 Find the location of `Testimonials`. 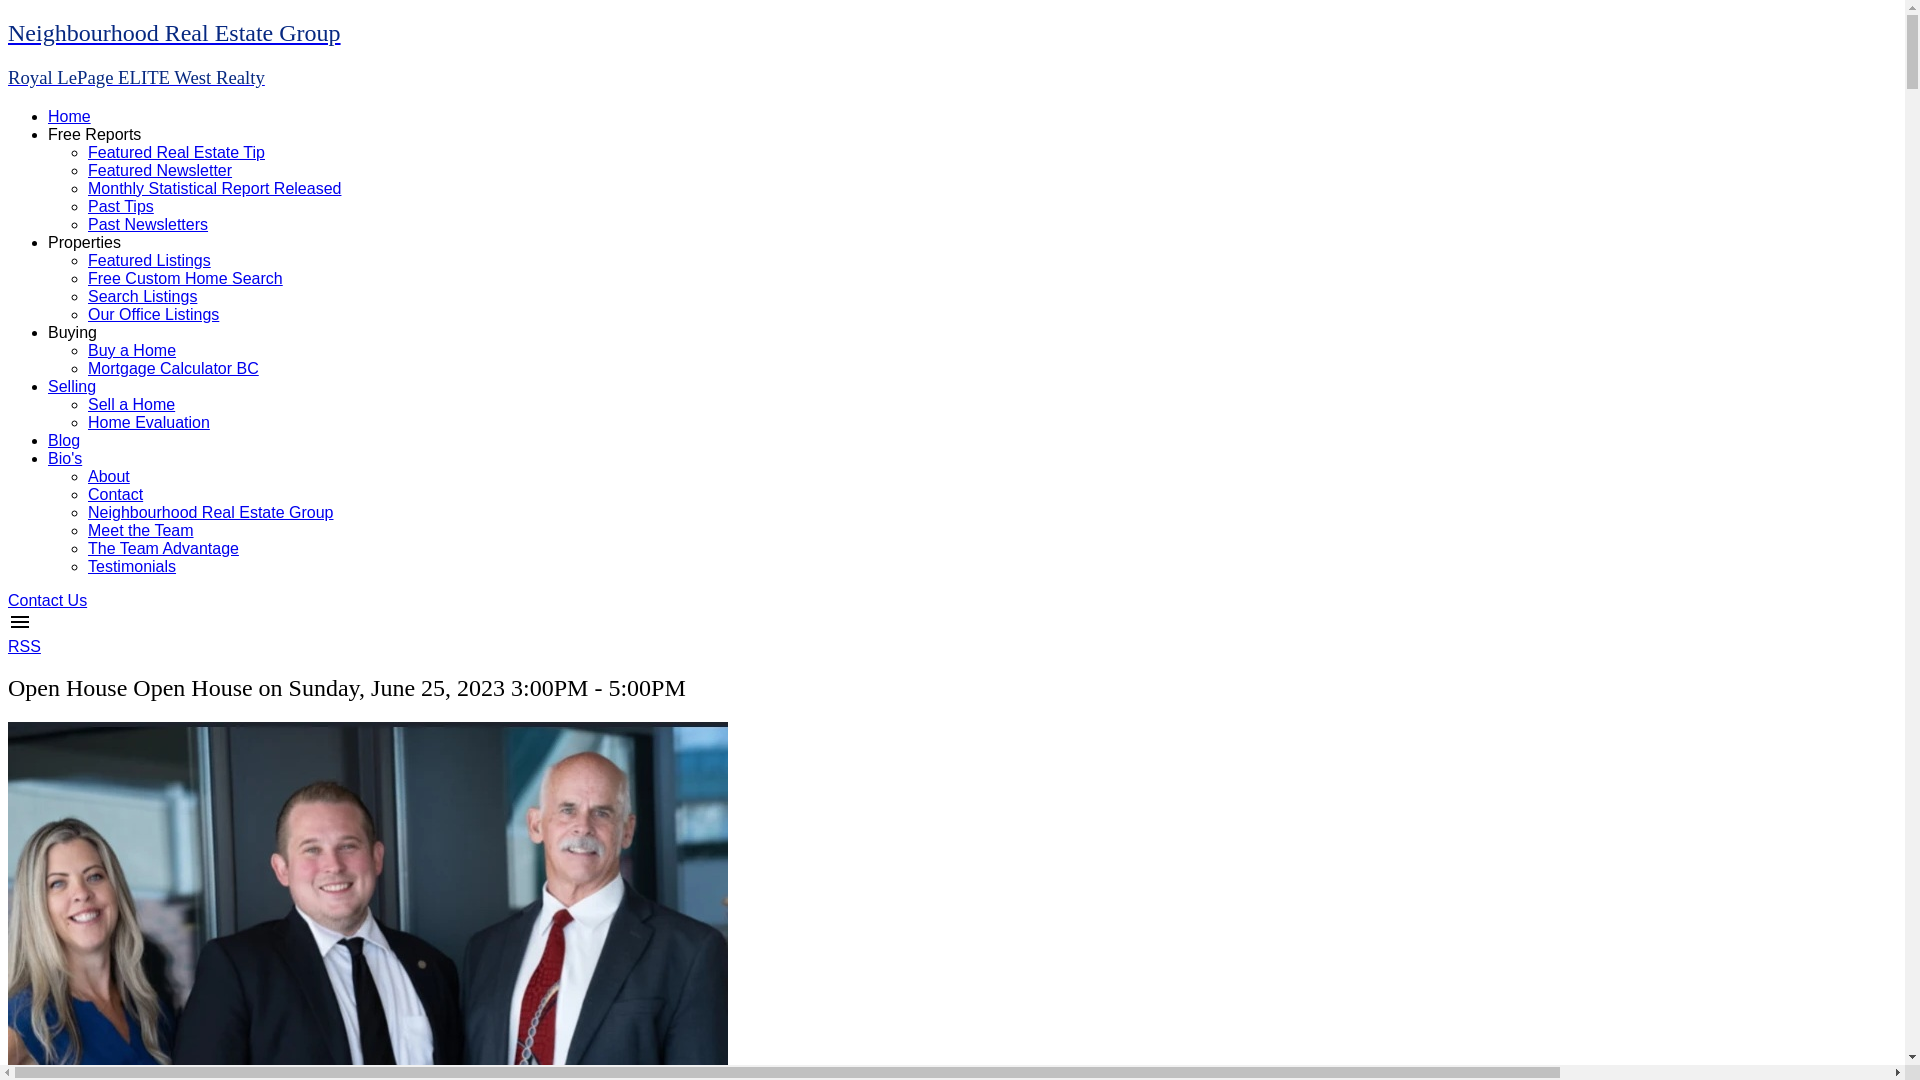

Testimonials is located at coordinates (132, 566).